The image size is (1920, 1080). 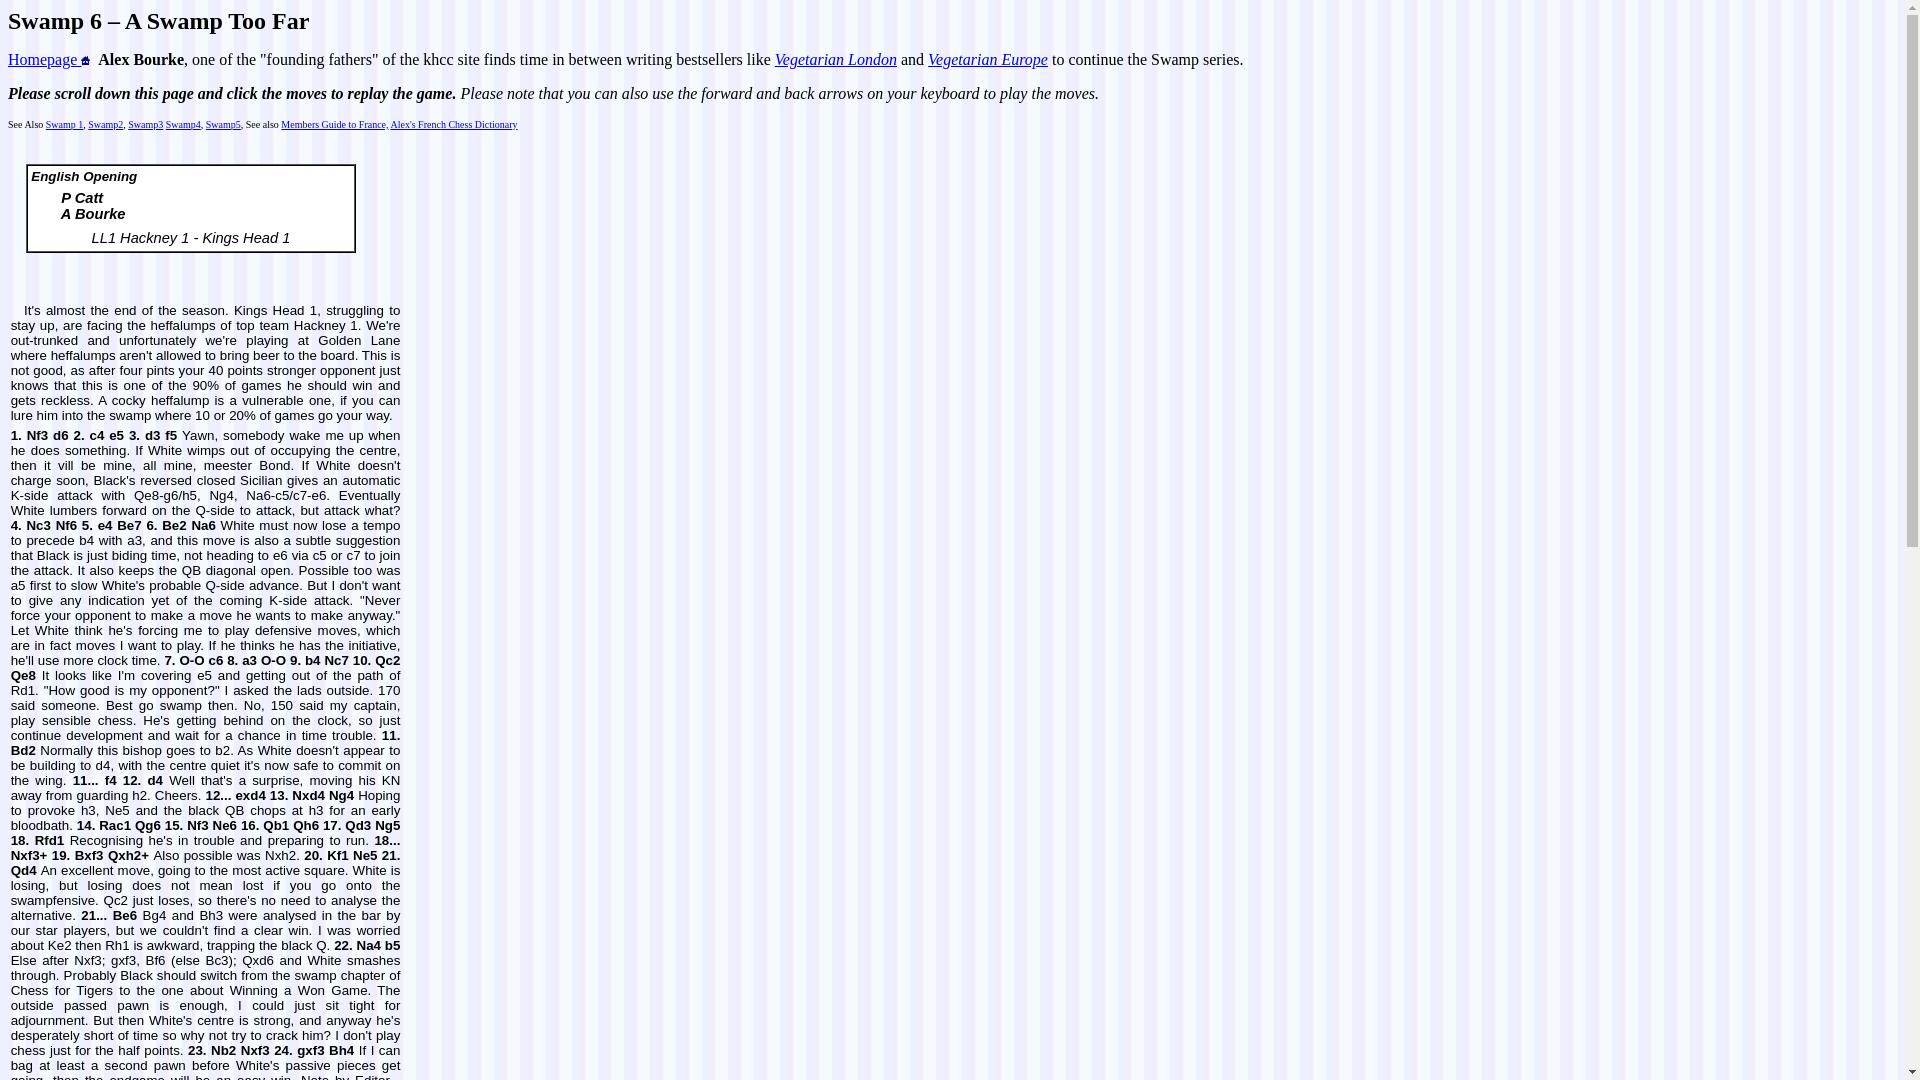 I want to click on Swamp3, so click(x=146, y=124).